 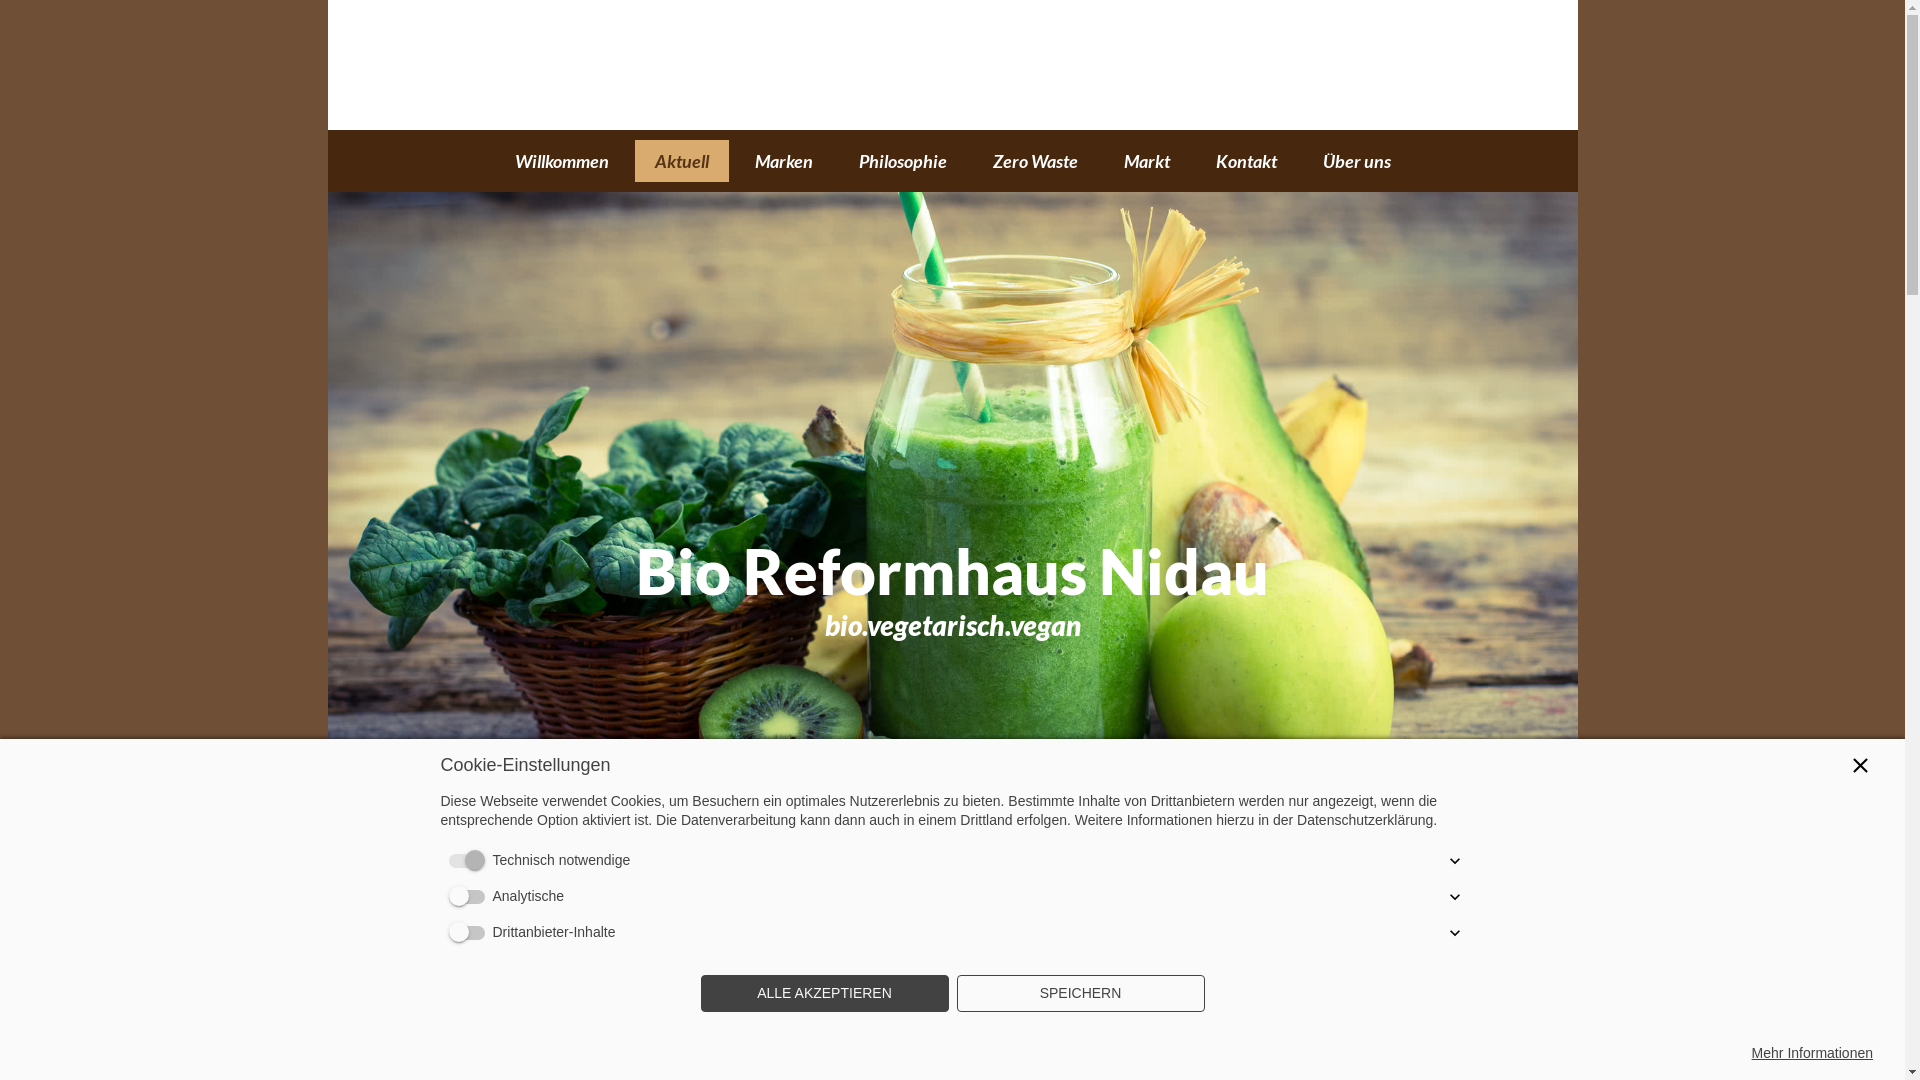 What do you see at coordinates (1246, 161) in the screenshot?
I see `Kontakt` at bounding box center [1246, 161].